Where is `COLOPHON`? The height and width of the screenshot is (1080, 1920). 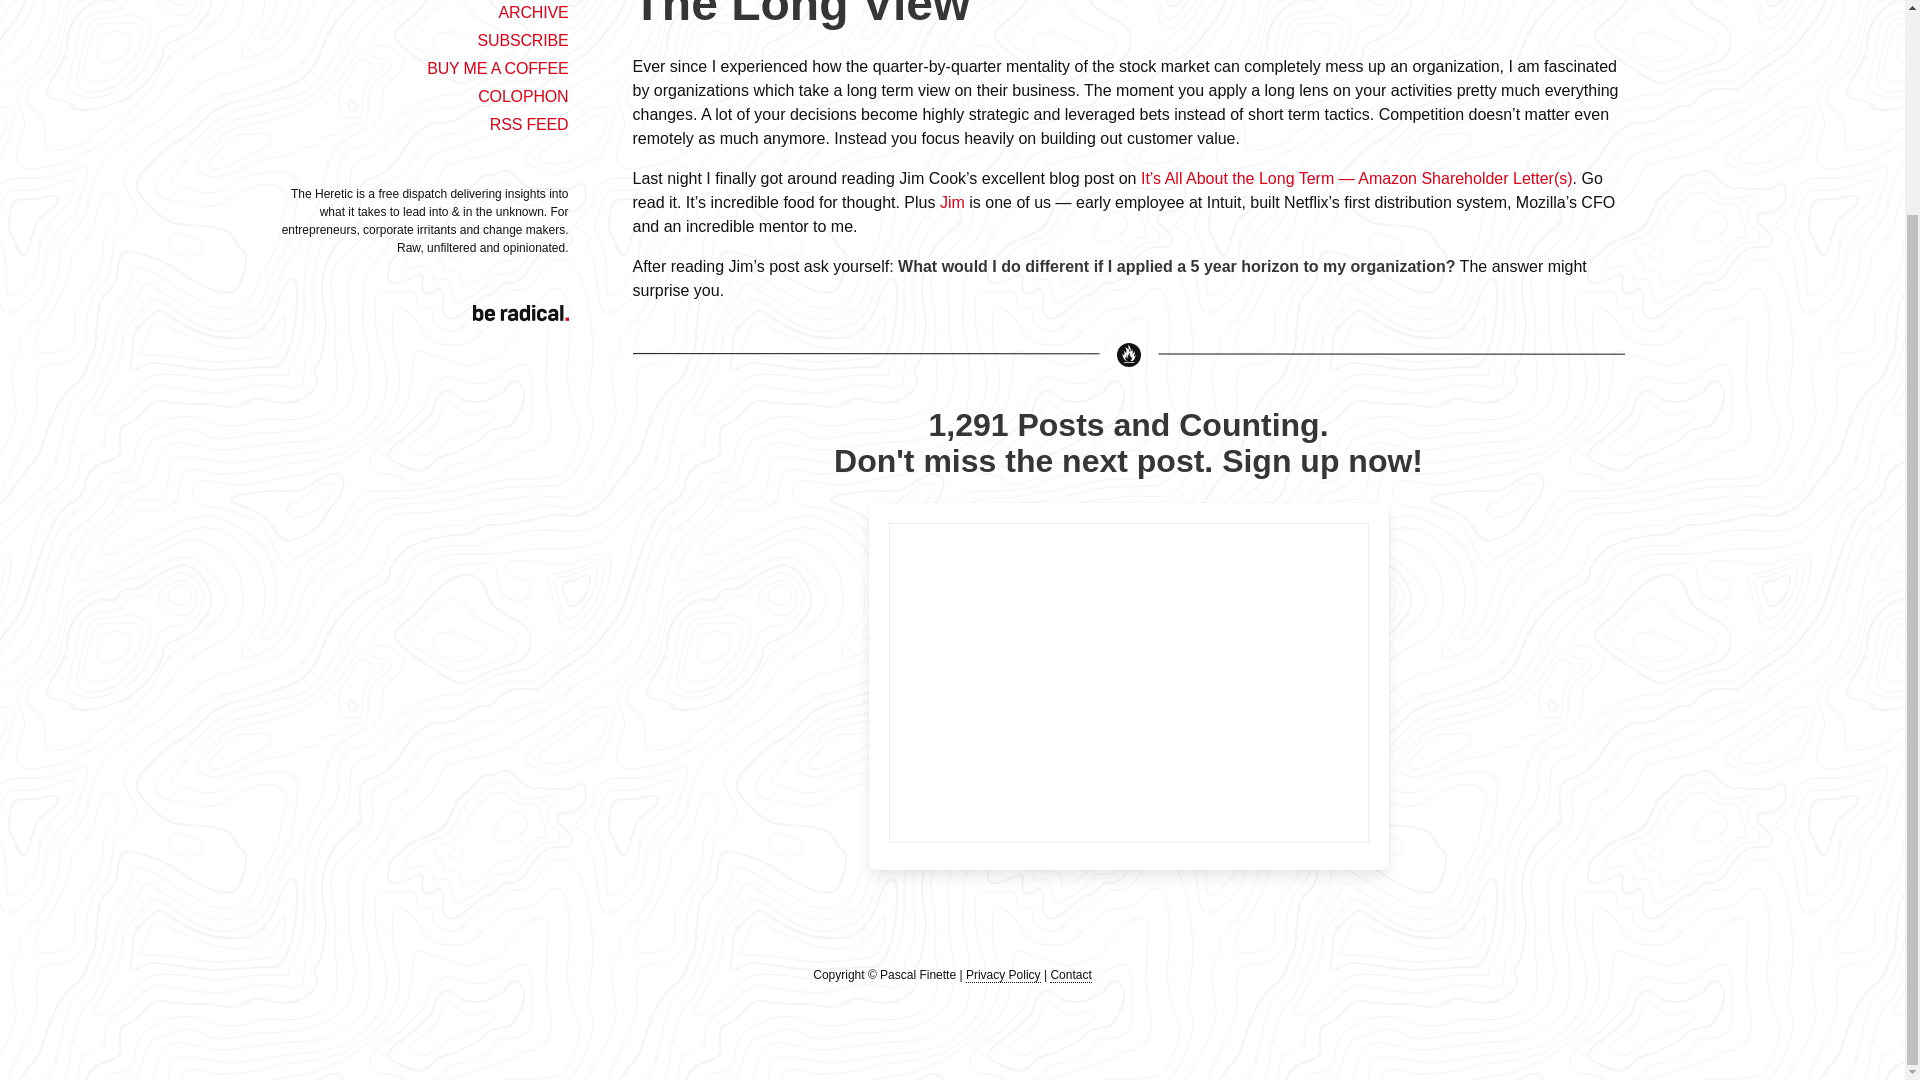 COLOPHON is located at coordinates (523, 96).